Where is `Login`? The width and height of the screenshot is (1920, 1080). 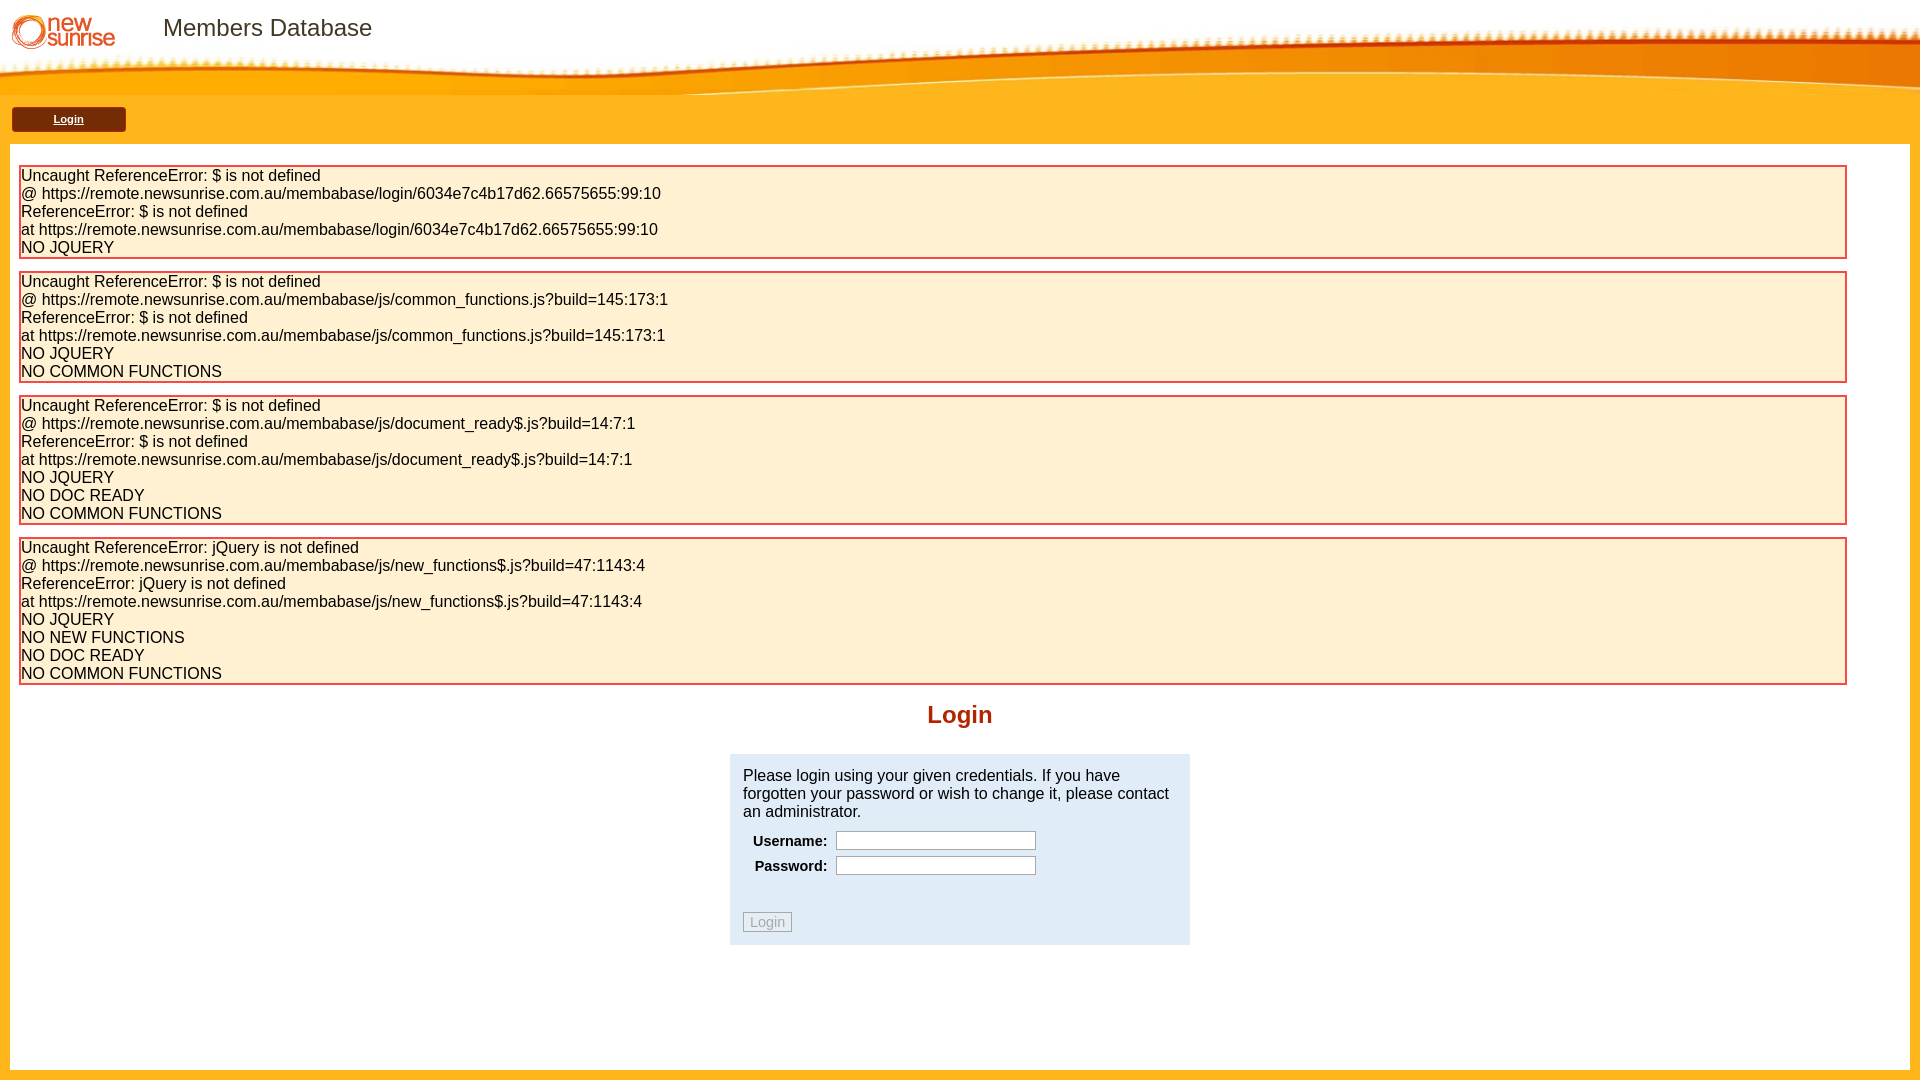
Login is located at coordinates (69, 120).